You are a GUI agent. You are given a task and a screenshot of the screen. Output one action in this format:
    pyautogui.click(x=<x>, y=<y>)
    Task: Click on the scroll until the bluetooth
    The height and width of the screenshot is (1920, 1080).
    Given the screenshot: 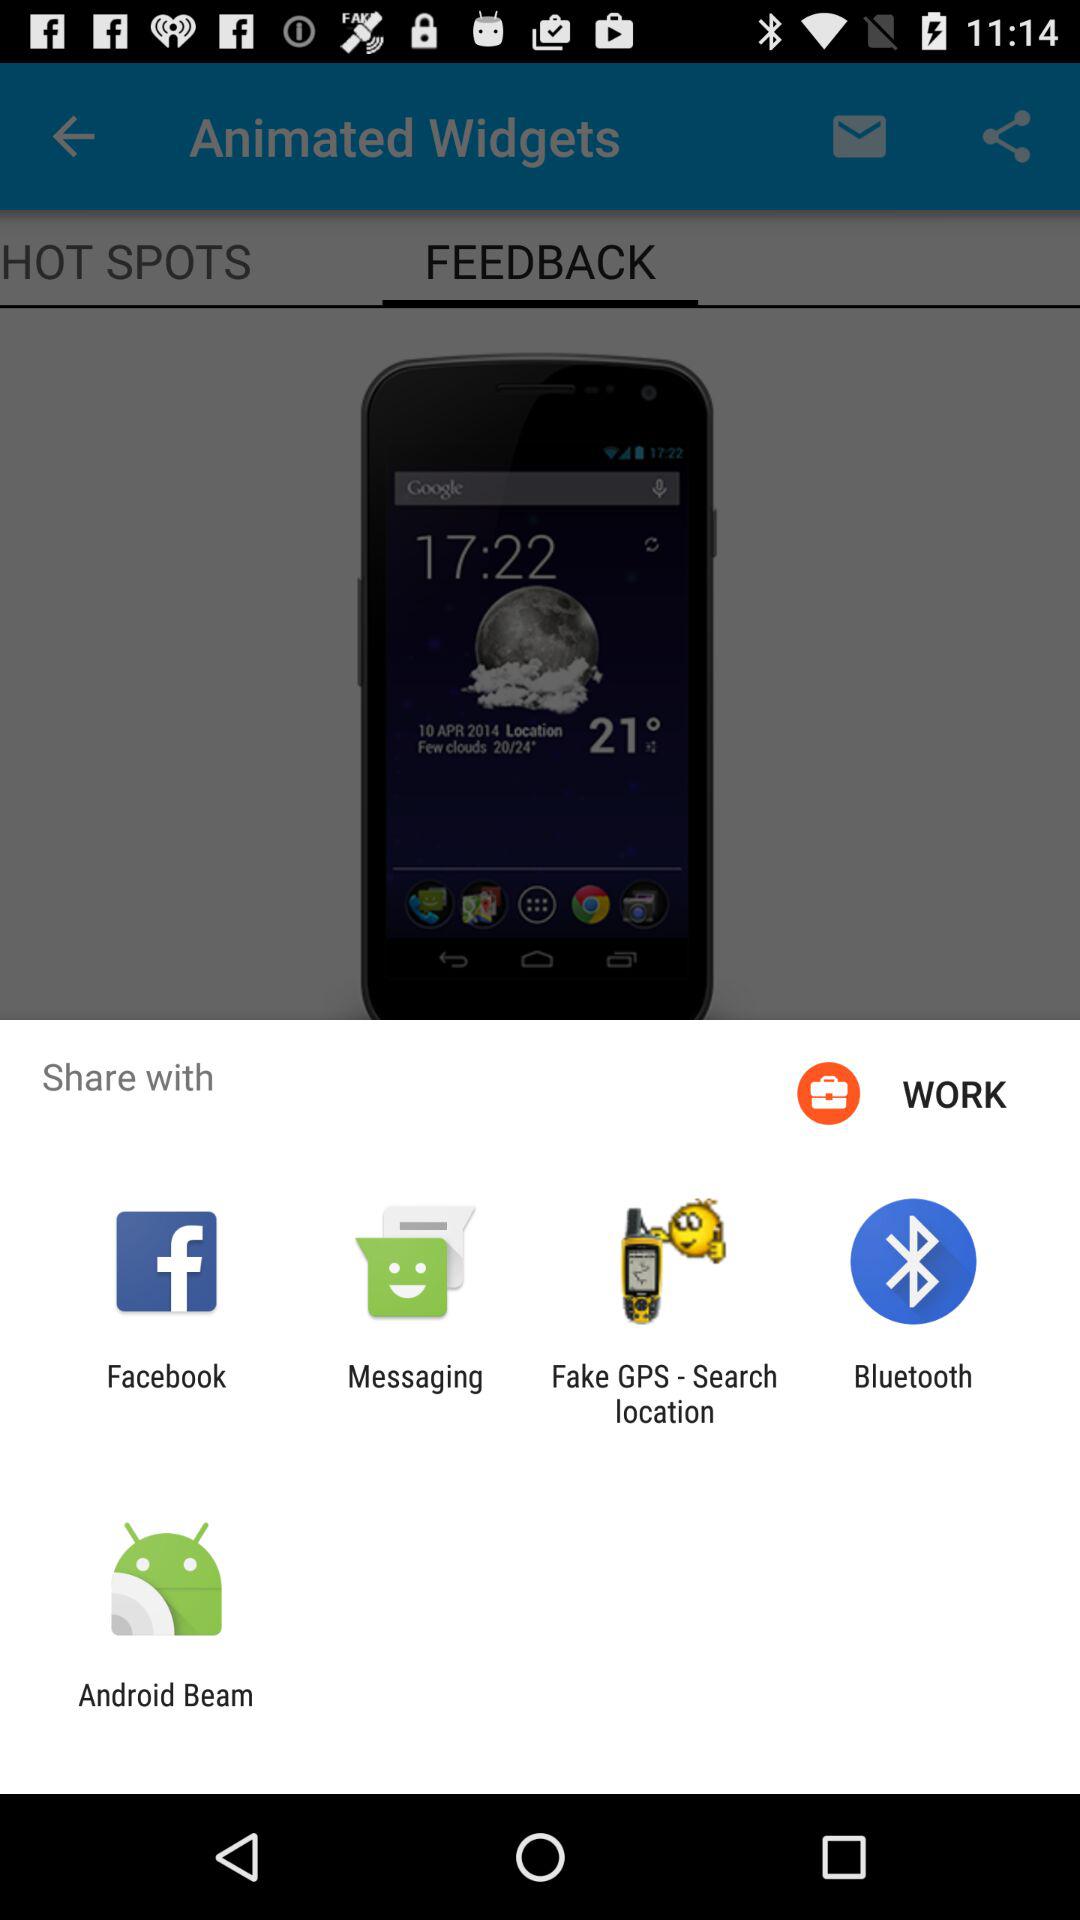 What is the action you would take?
    pyautogui.click(x=912, y=1393)
    